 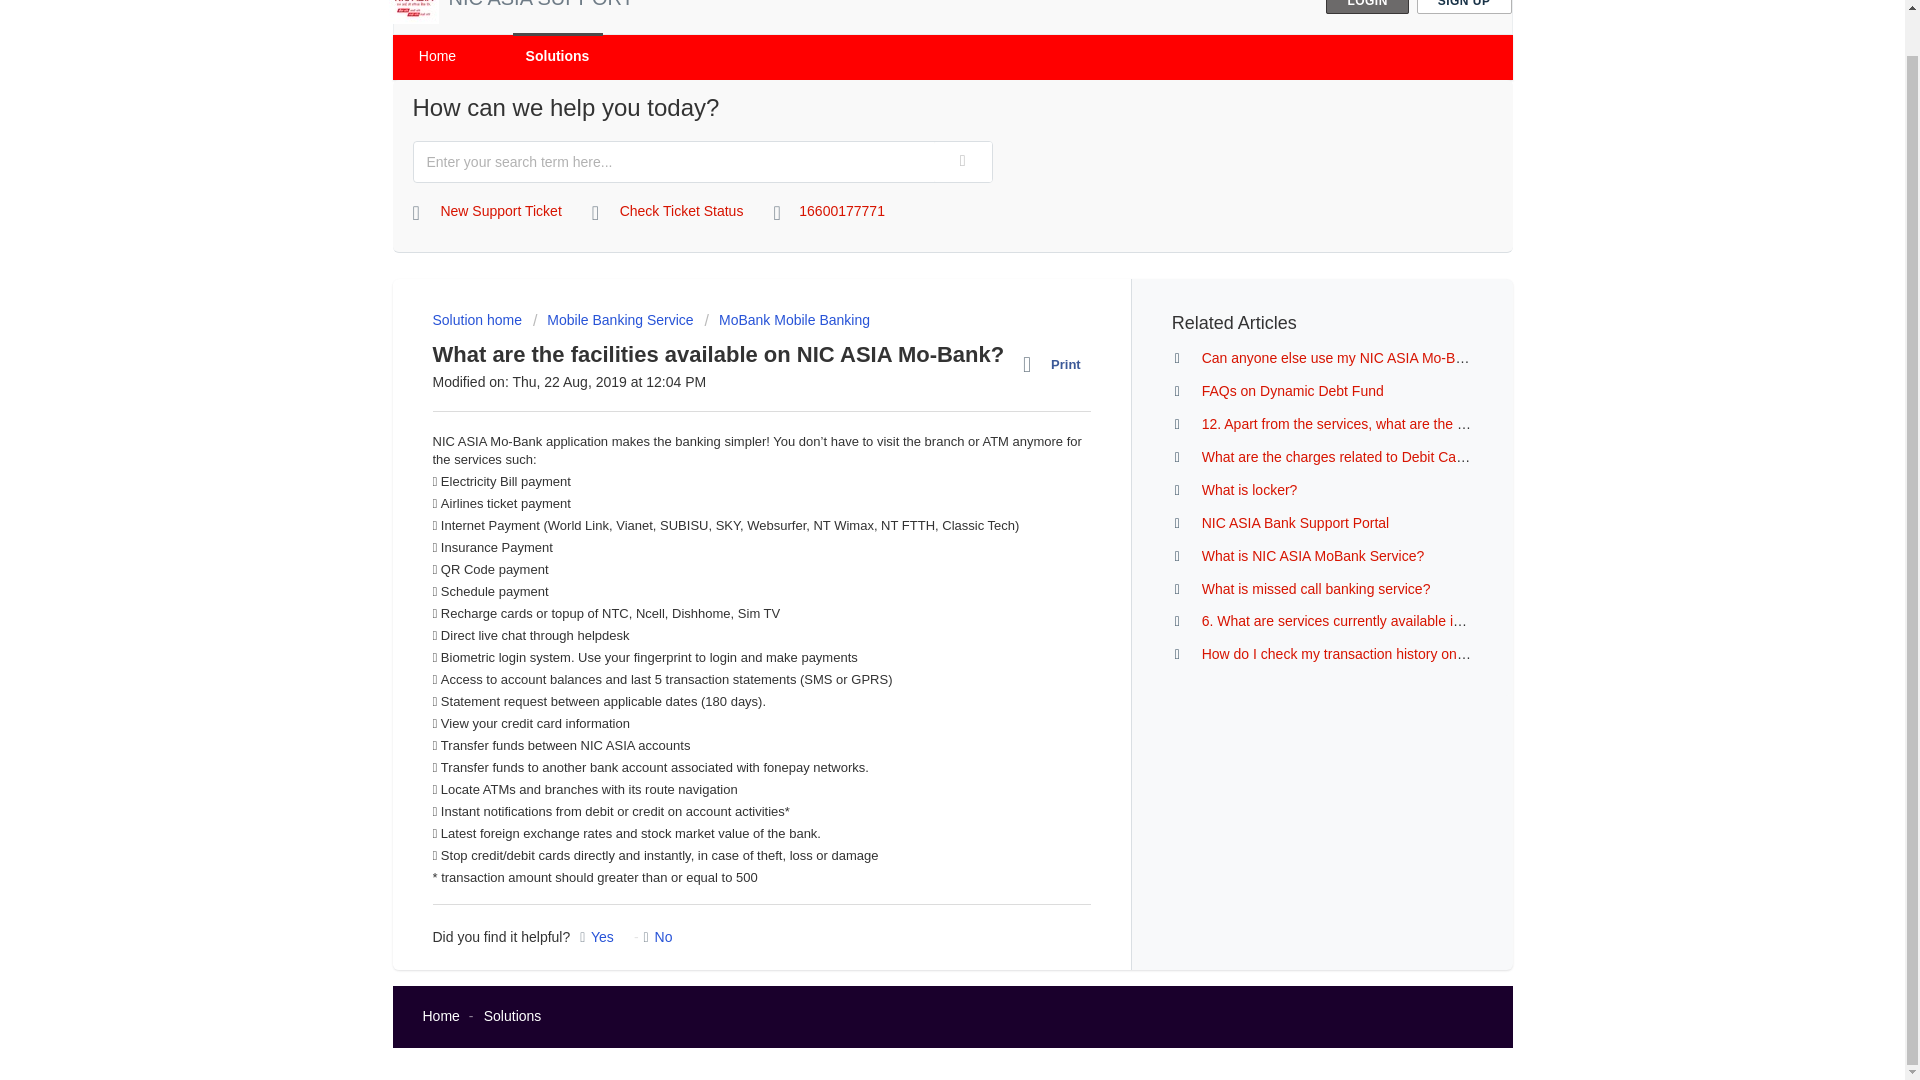 I want to click on NIC ASIA Bank Support Portal, so click(x=1296, y=523).